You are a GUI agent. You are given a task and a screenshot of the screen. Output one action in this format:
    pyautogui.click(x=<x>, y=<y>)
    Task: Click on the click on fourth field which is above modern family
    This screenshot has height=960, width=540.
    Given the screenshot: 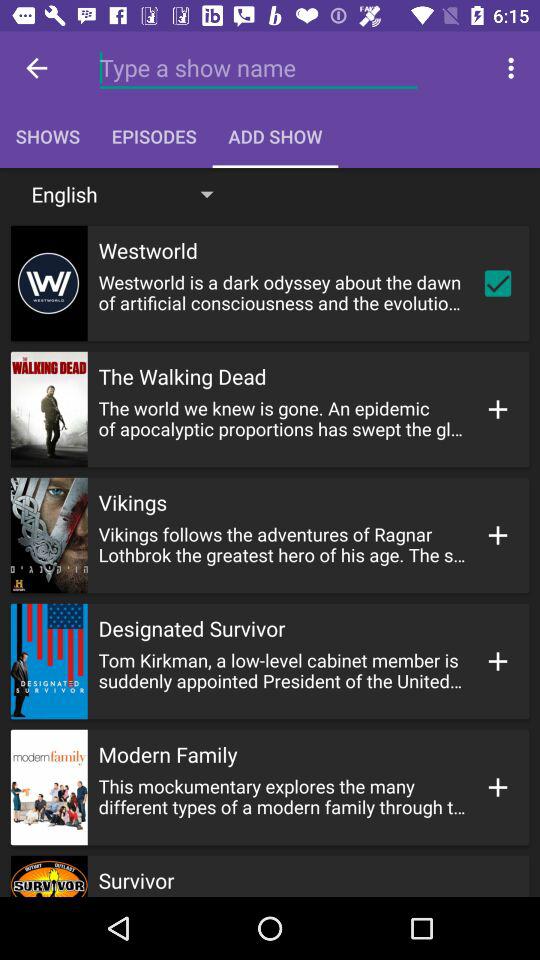 What is the action you would take?
    pyautogui.click(x=270, y=661)
    